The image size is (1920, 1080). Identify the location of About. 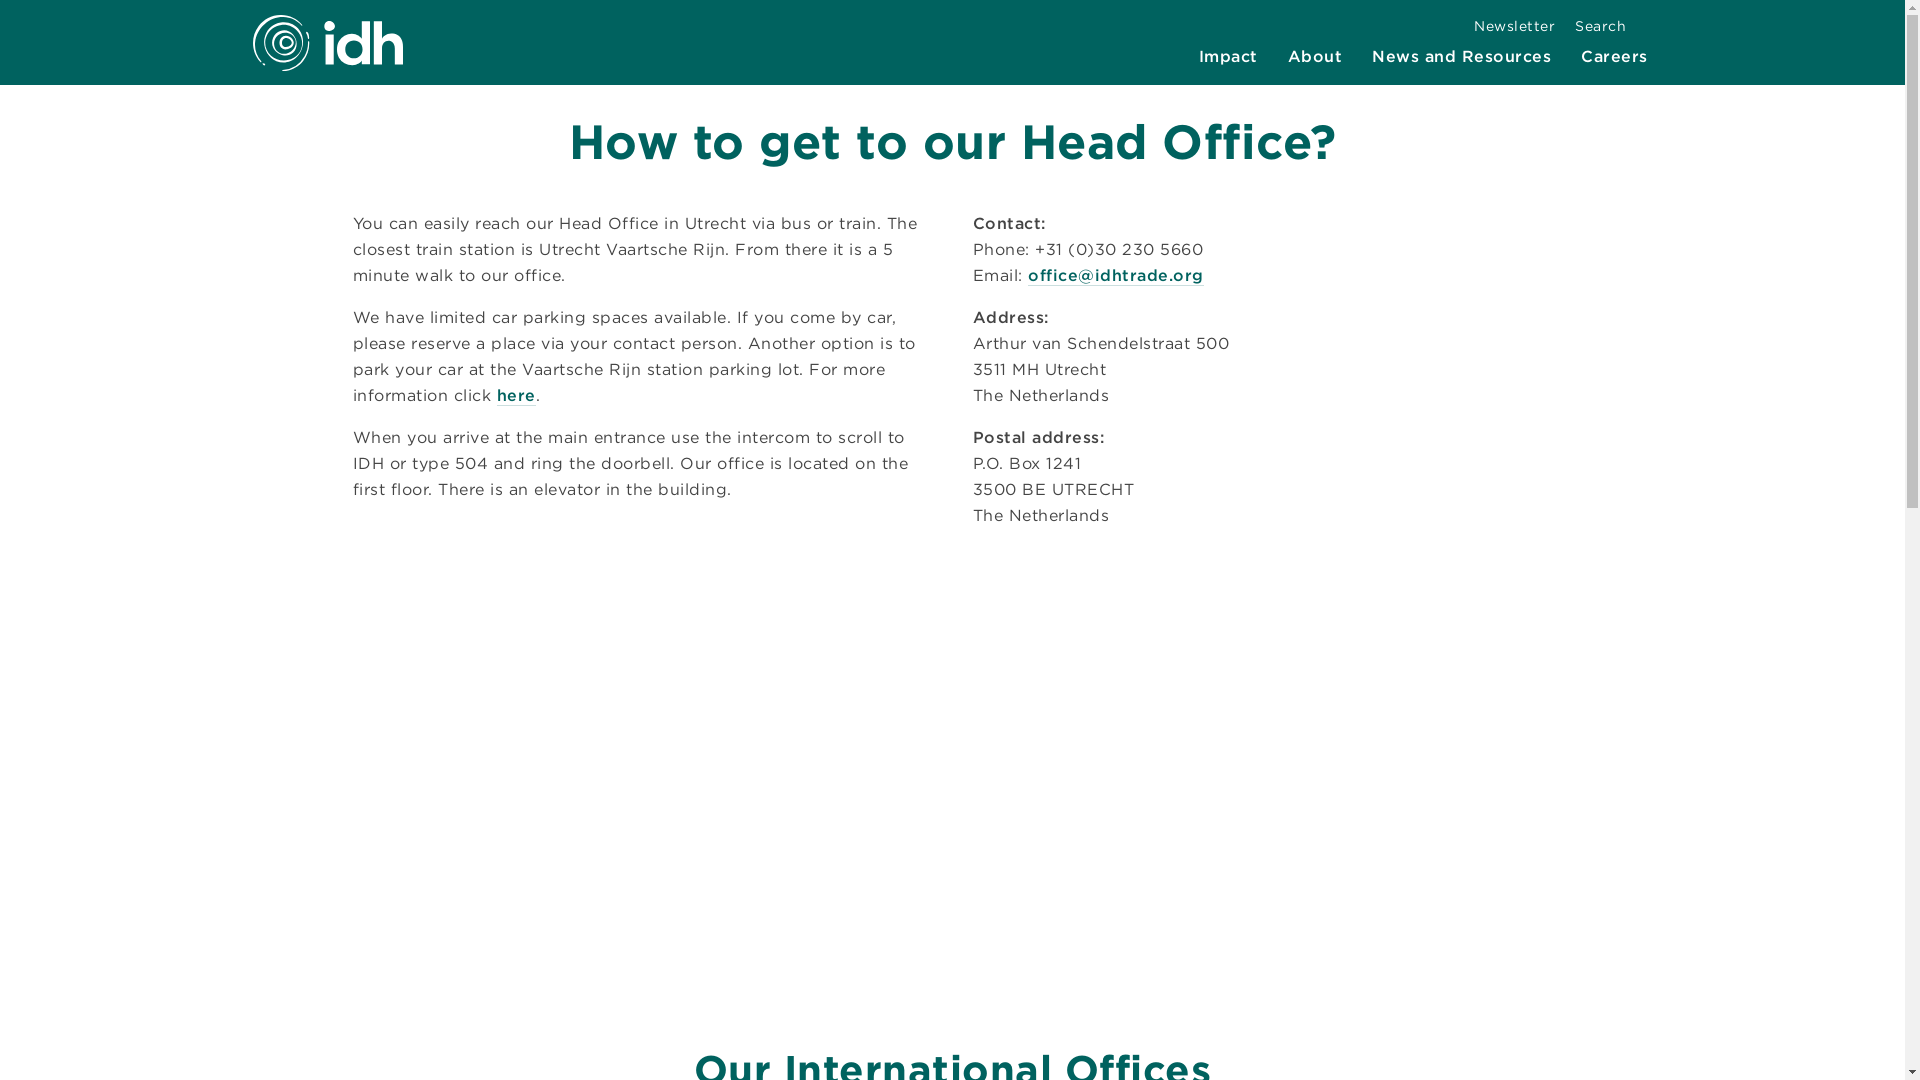
(1316, 56).